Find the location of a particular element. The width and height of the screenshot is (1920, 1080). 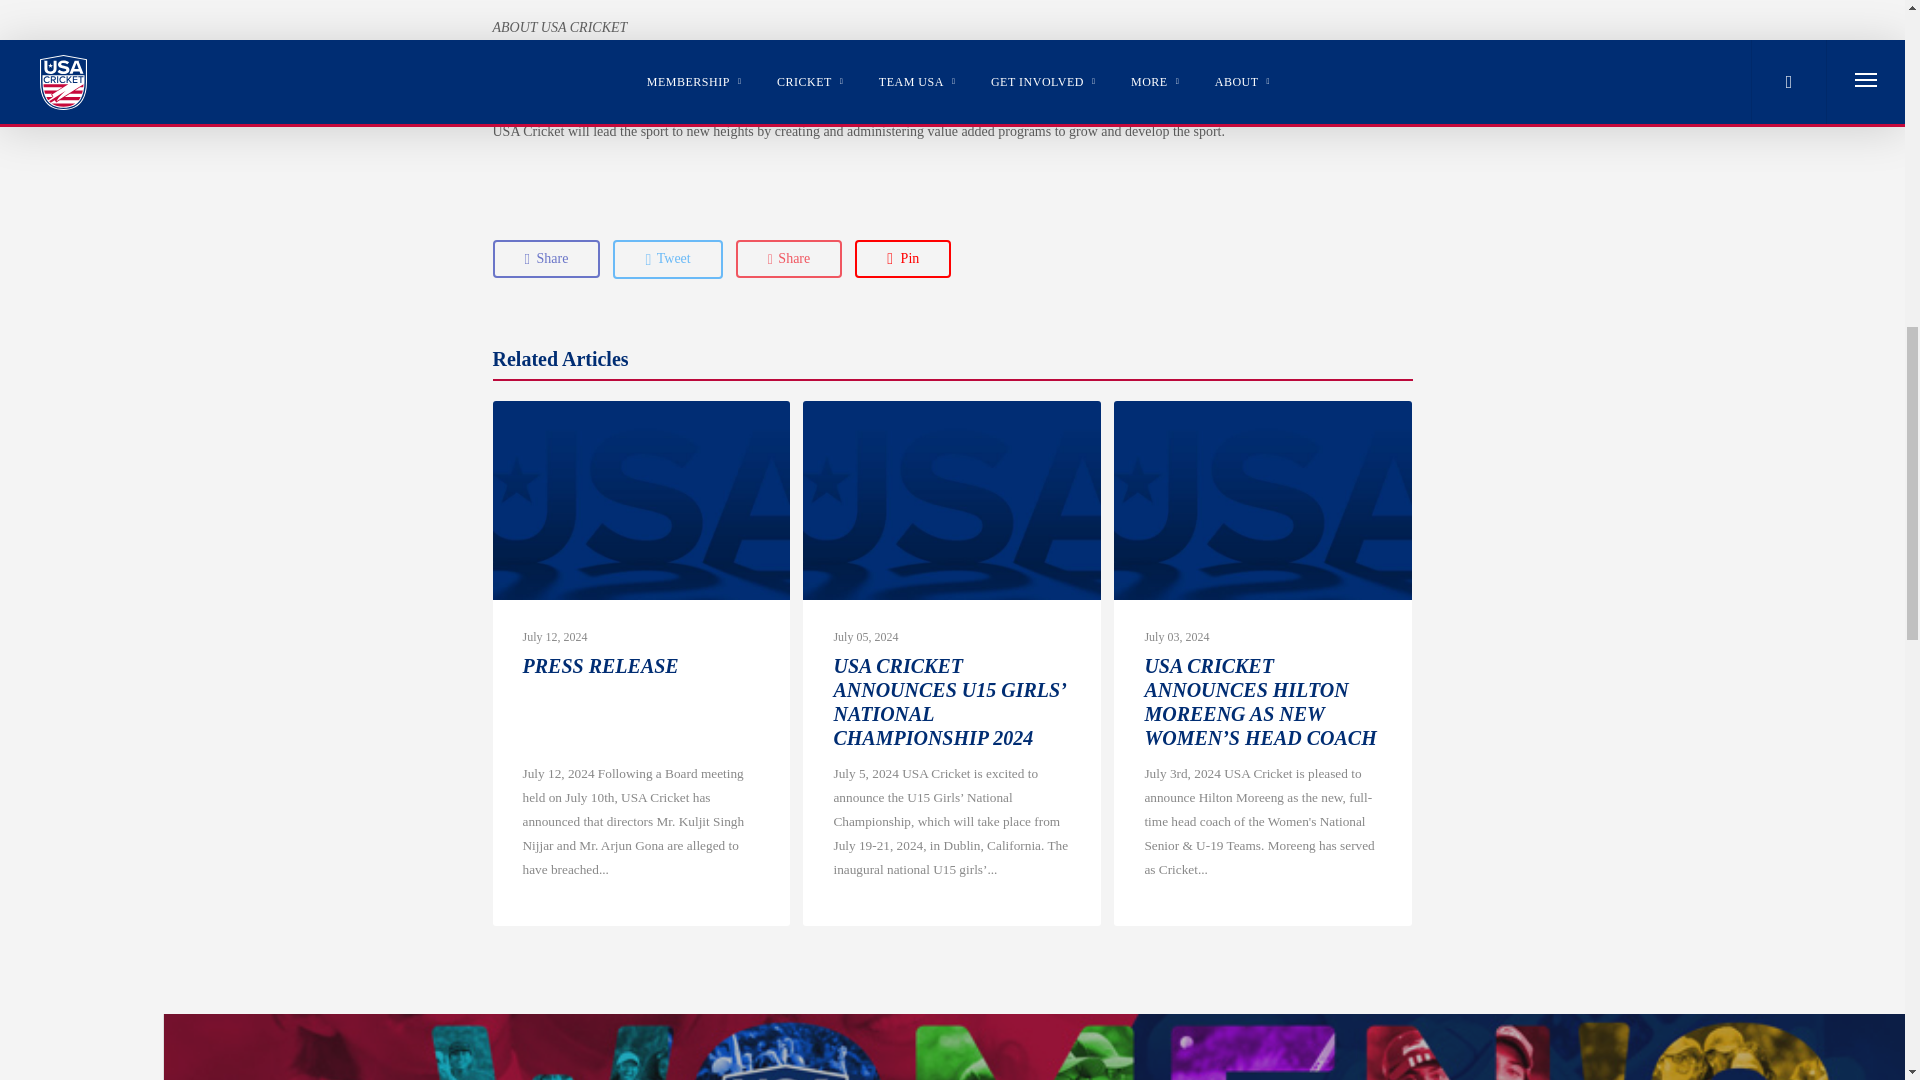

Share this is located at coordinates (788, 258).